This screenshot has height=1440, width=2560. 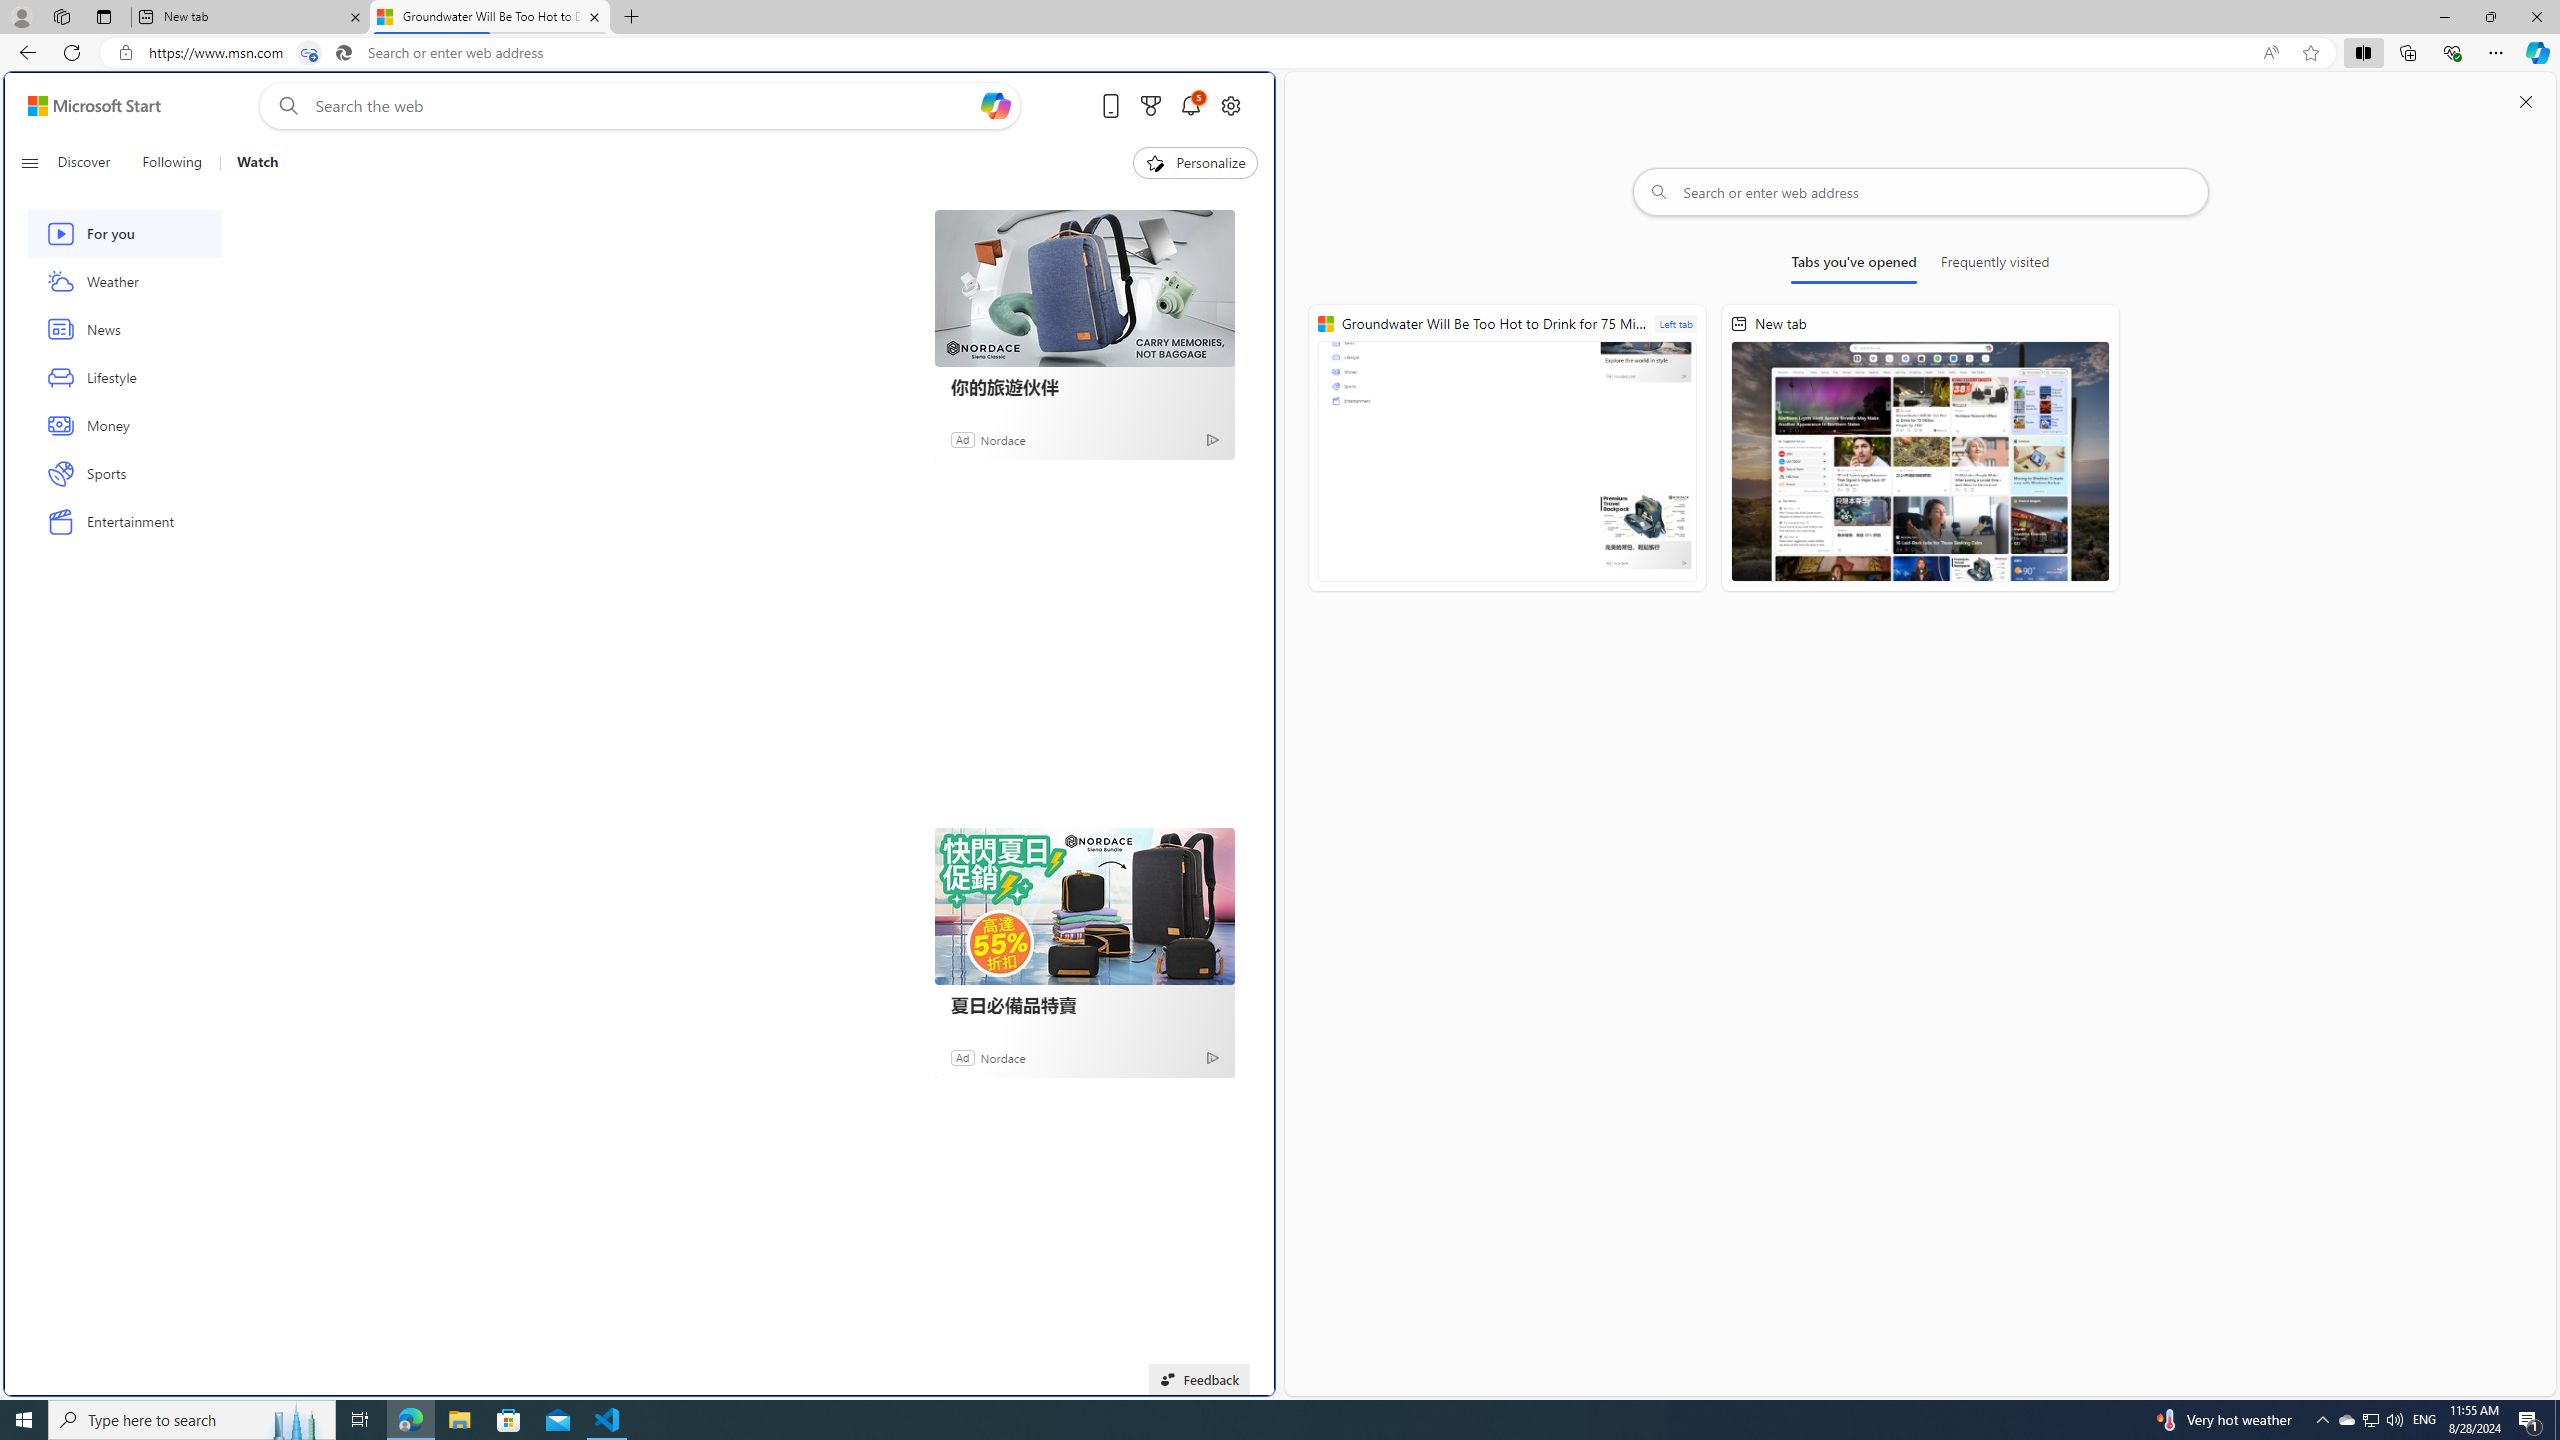 I want to click on Collections, so click(x=2407, y=52).